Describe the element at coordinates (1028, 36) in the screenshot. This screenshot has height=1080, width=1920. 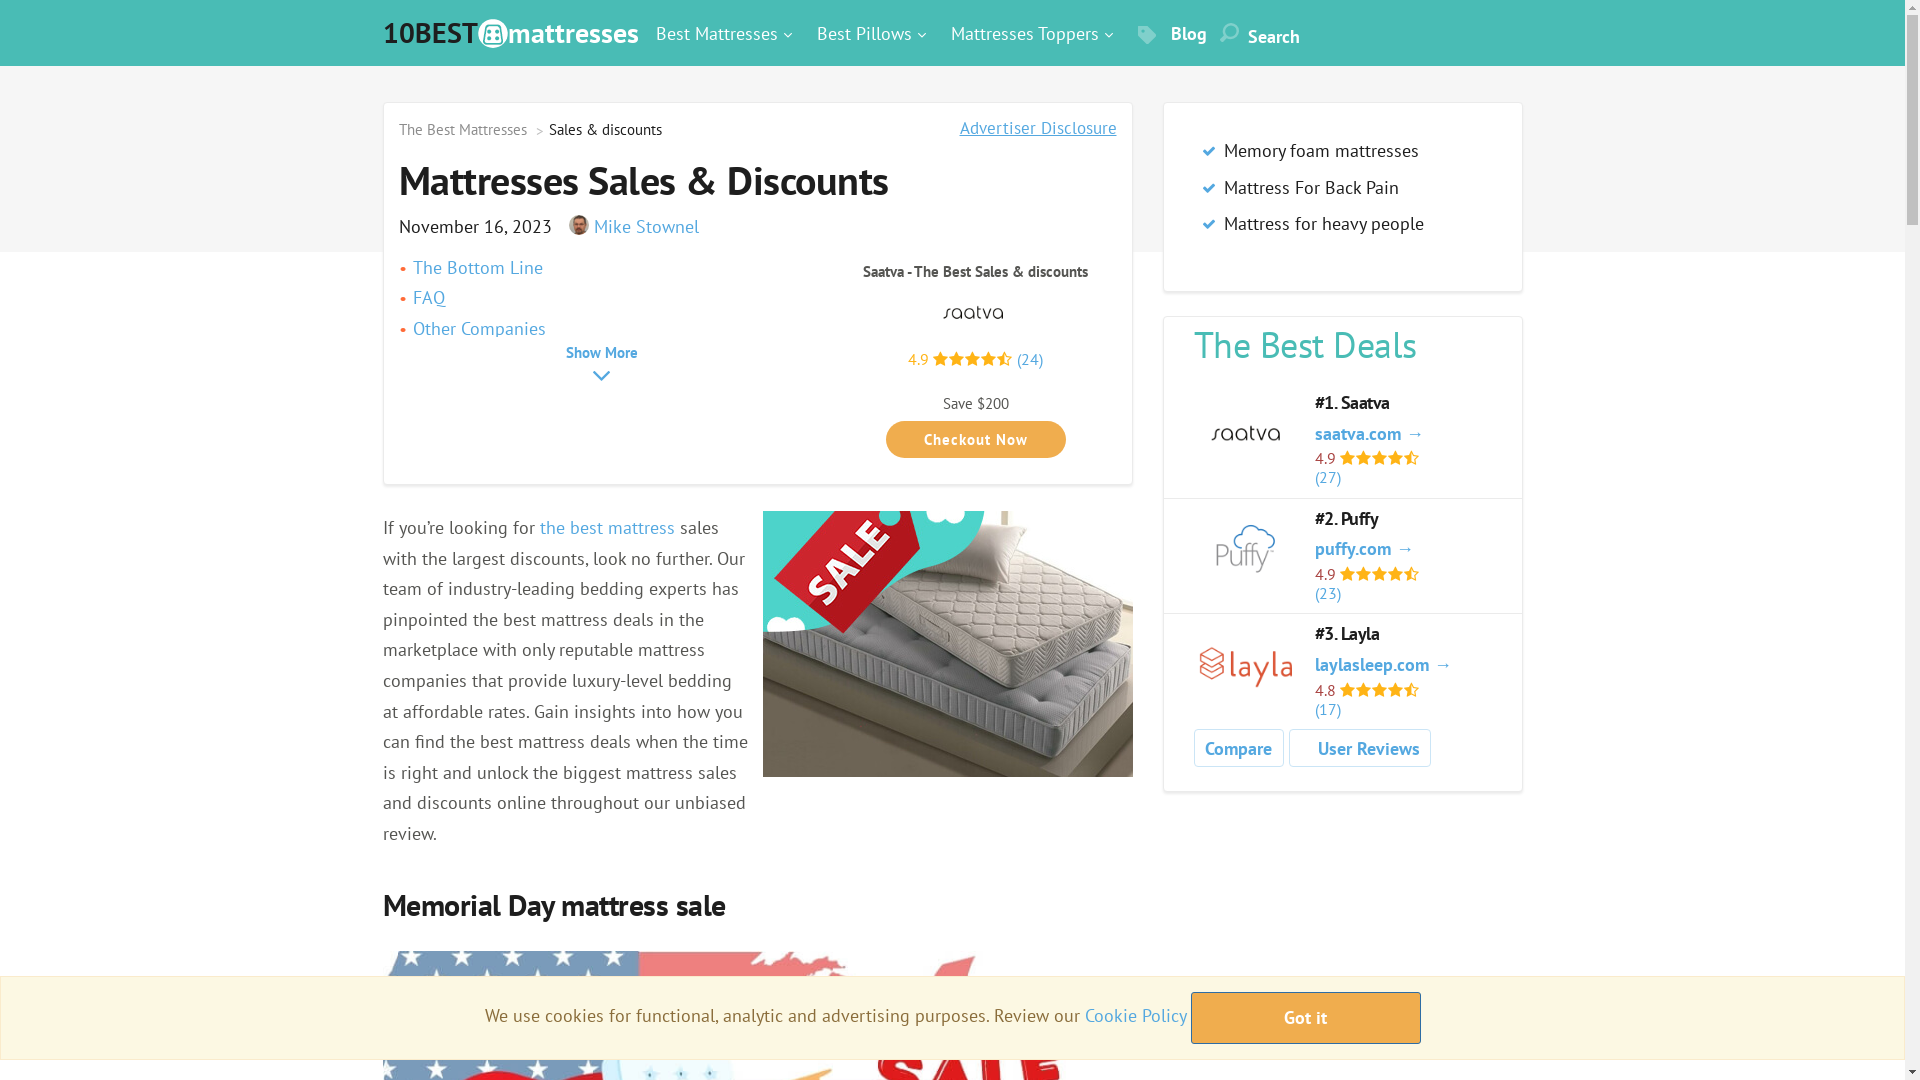
I see `Mattresses Toppers` at that location.